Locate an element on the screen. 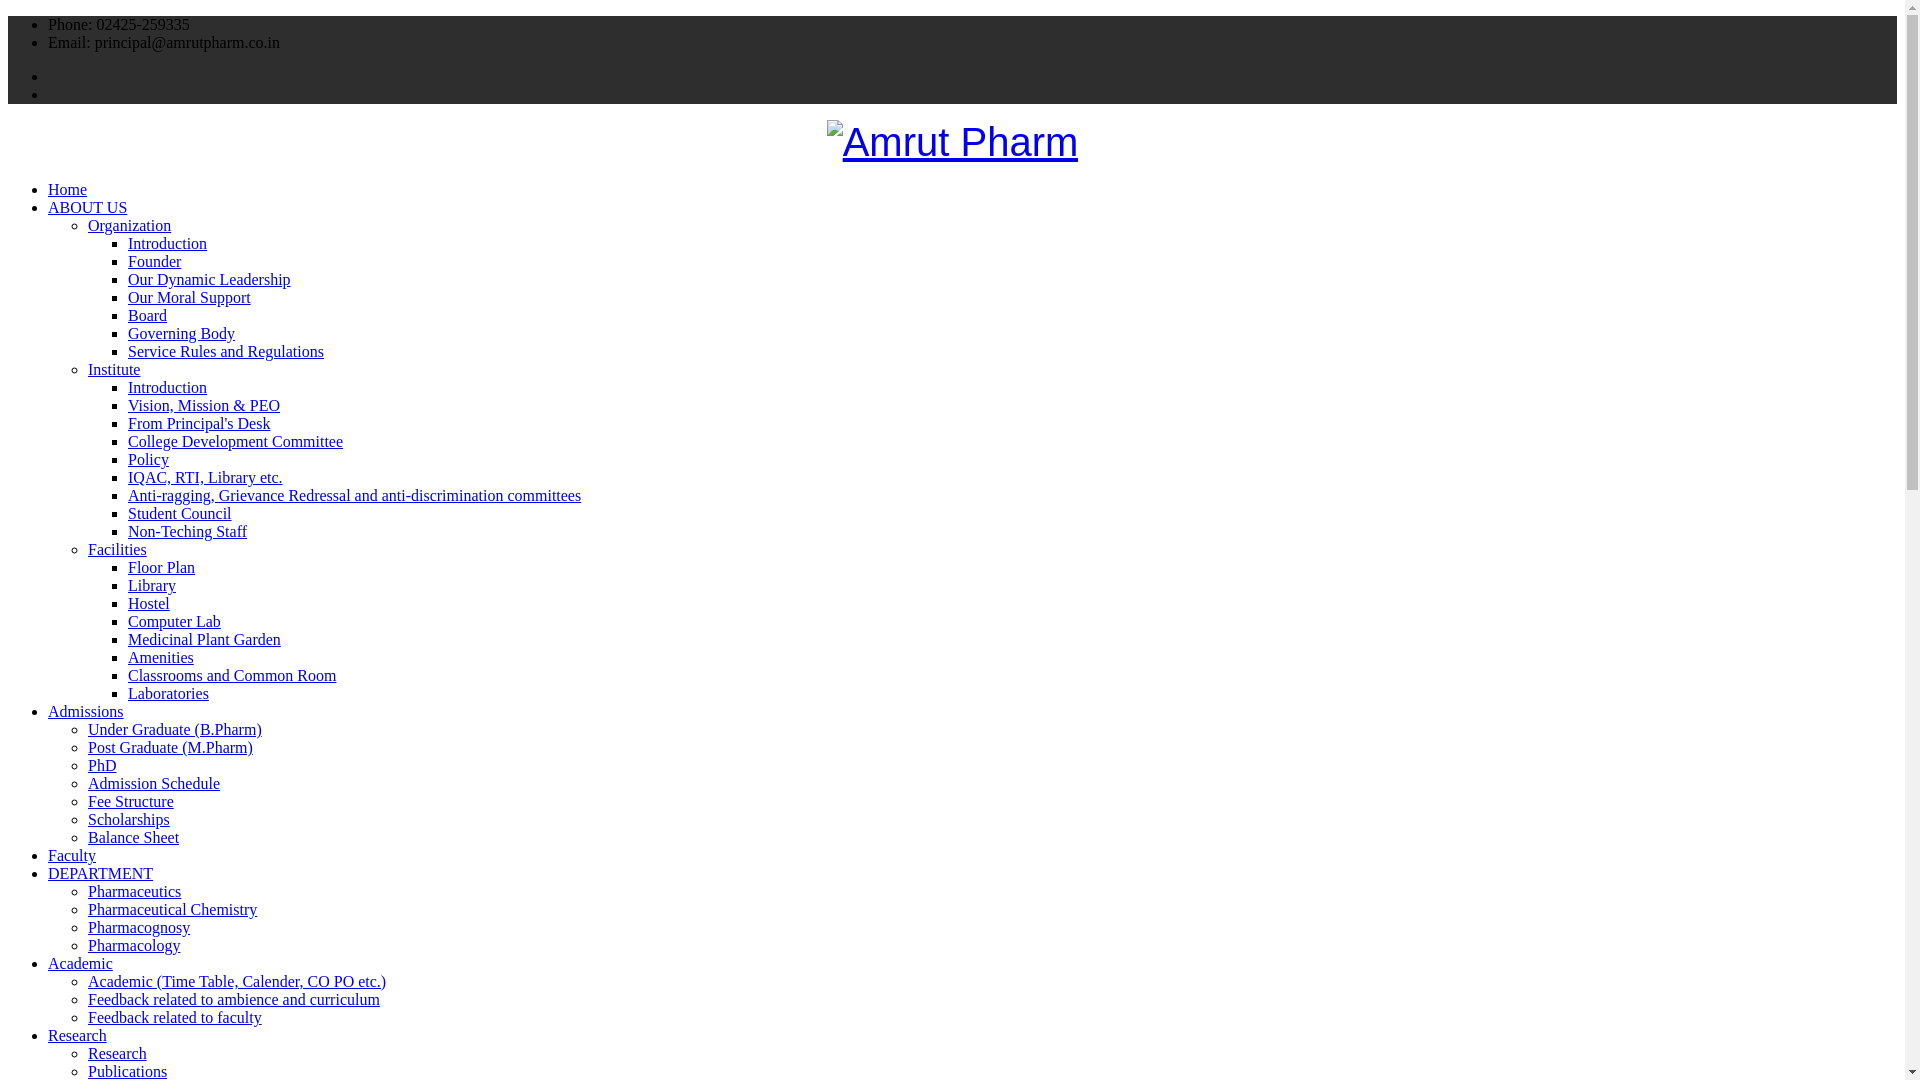 Image resolution: width=1920 pixels, height=1080 pixels. Fee Structure is located at coordinates (131, 801).